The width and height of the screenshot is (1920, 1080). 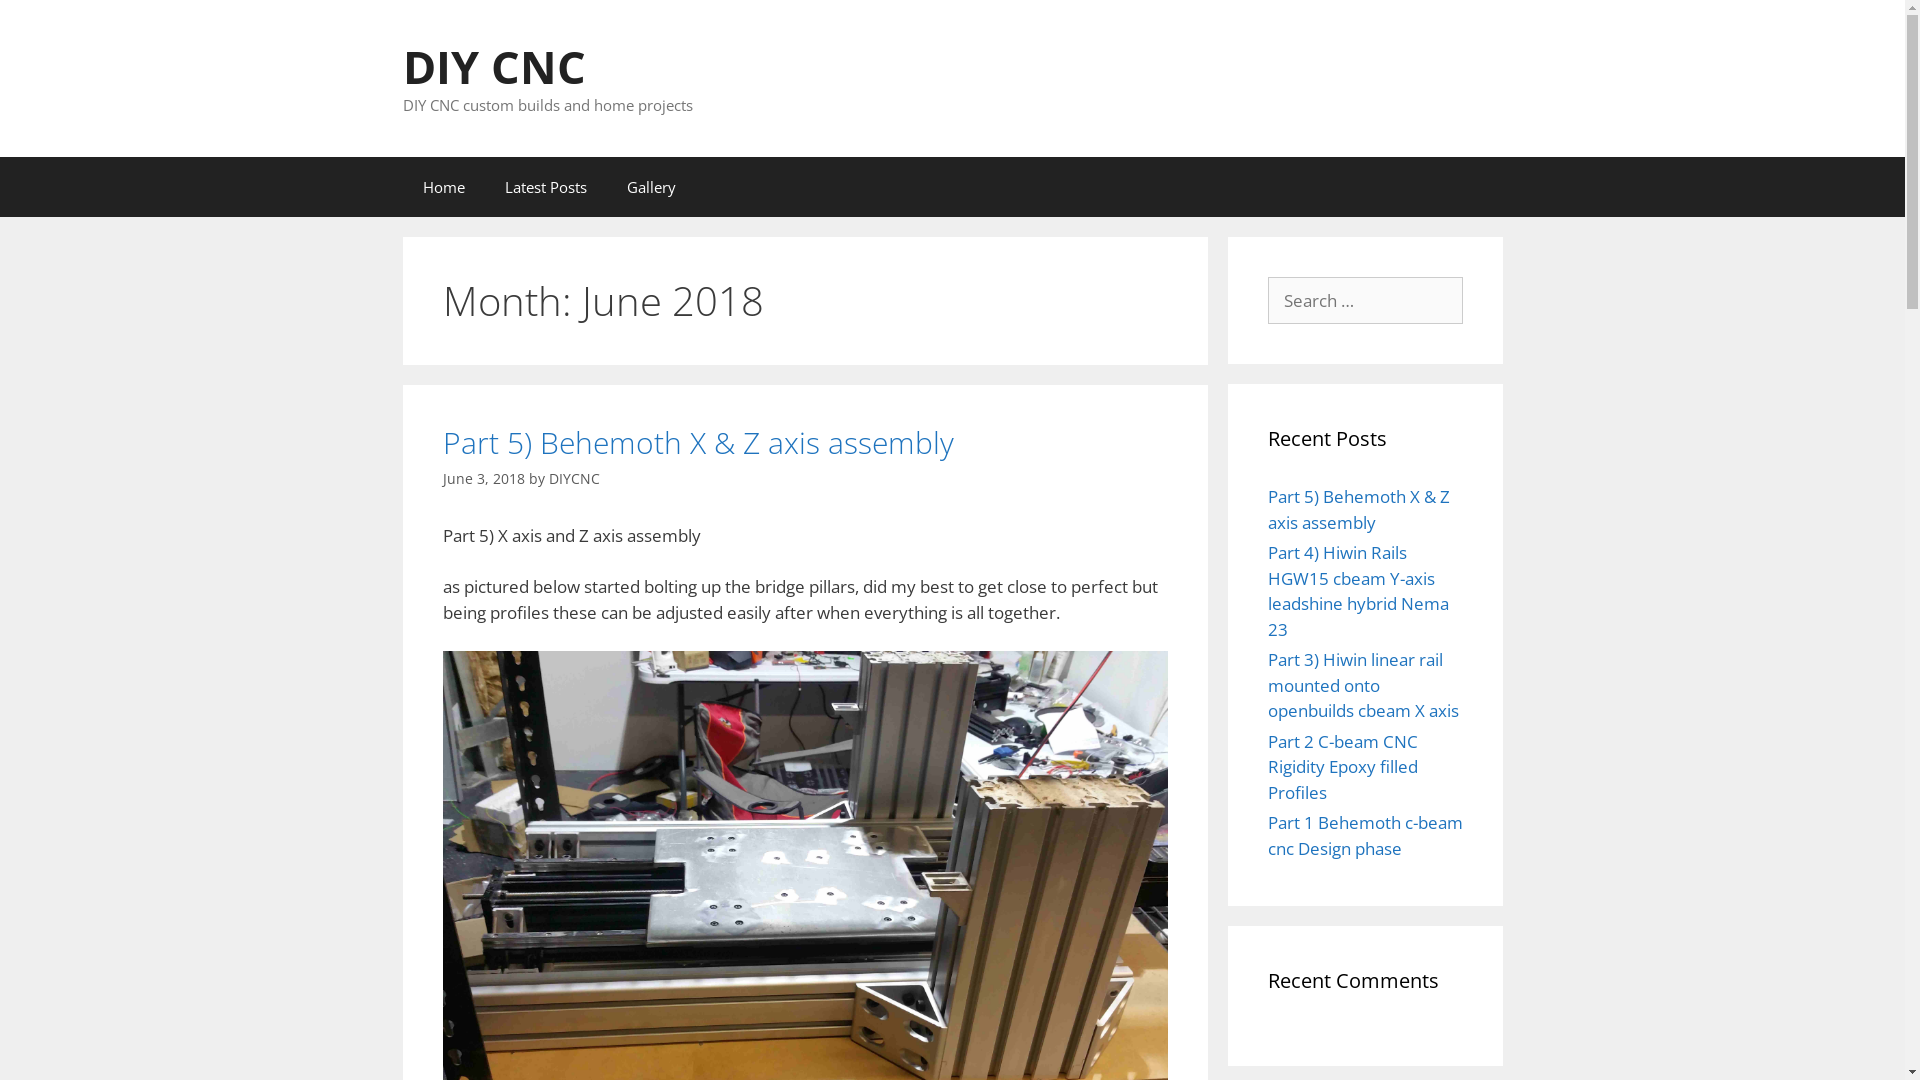 I want to click on Home, so click(x=443, y=186).